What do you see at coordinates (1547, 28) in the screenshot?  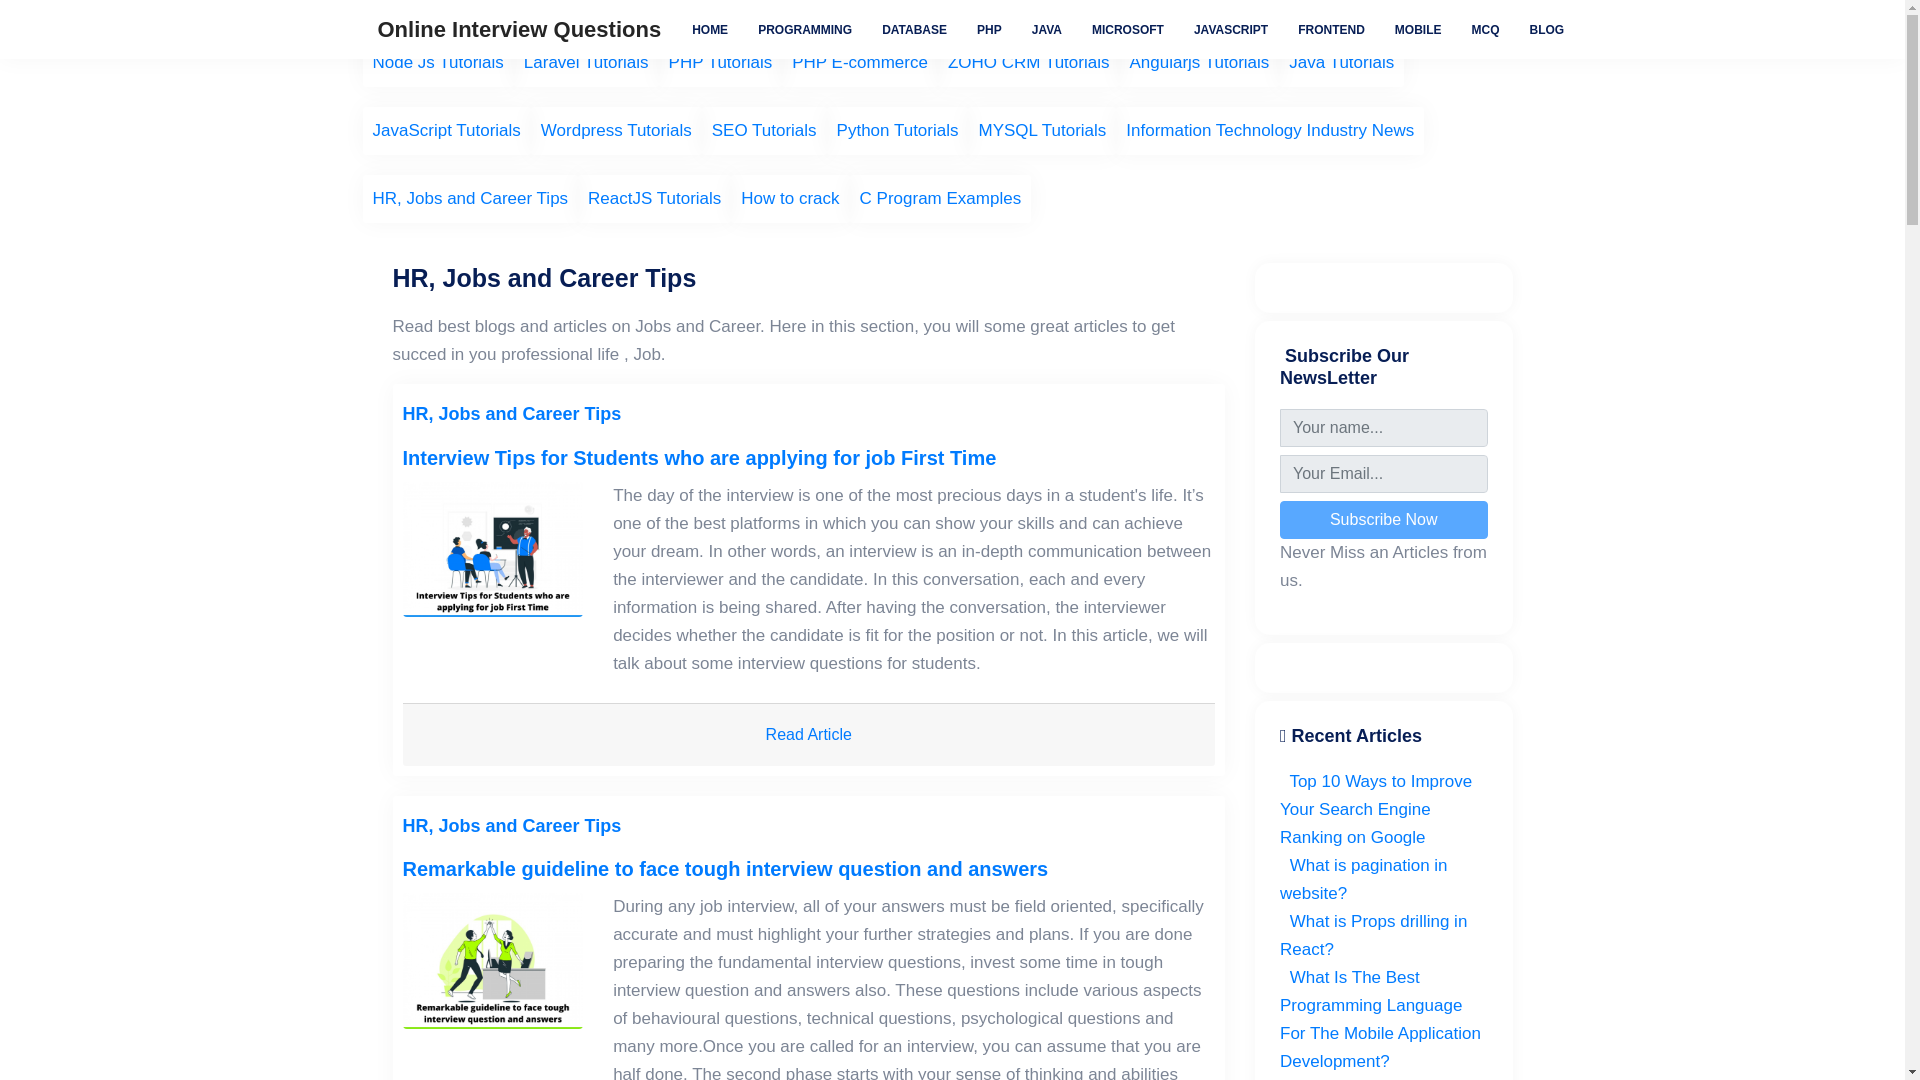 I see `BLOG` at bounding box center [1547, 28].